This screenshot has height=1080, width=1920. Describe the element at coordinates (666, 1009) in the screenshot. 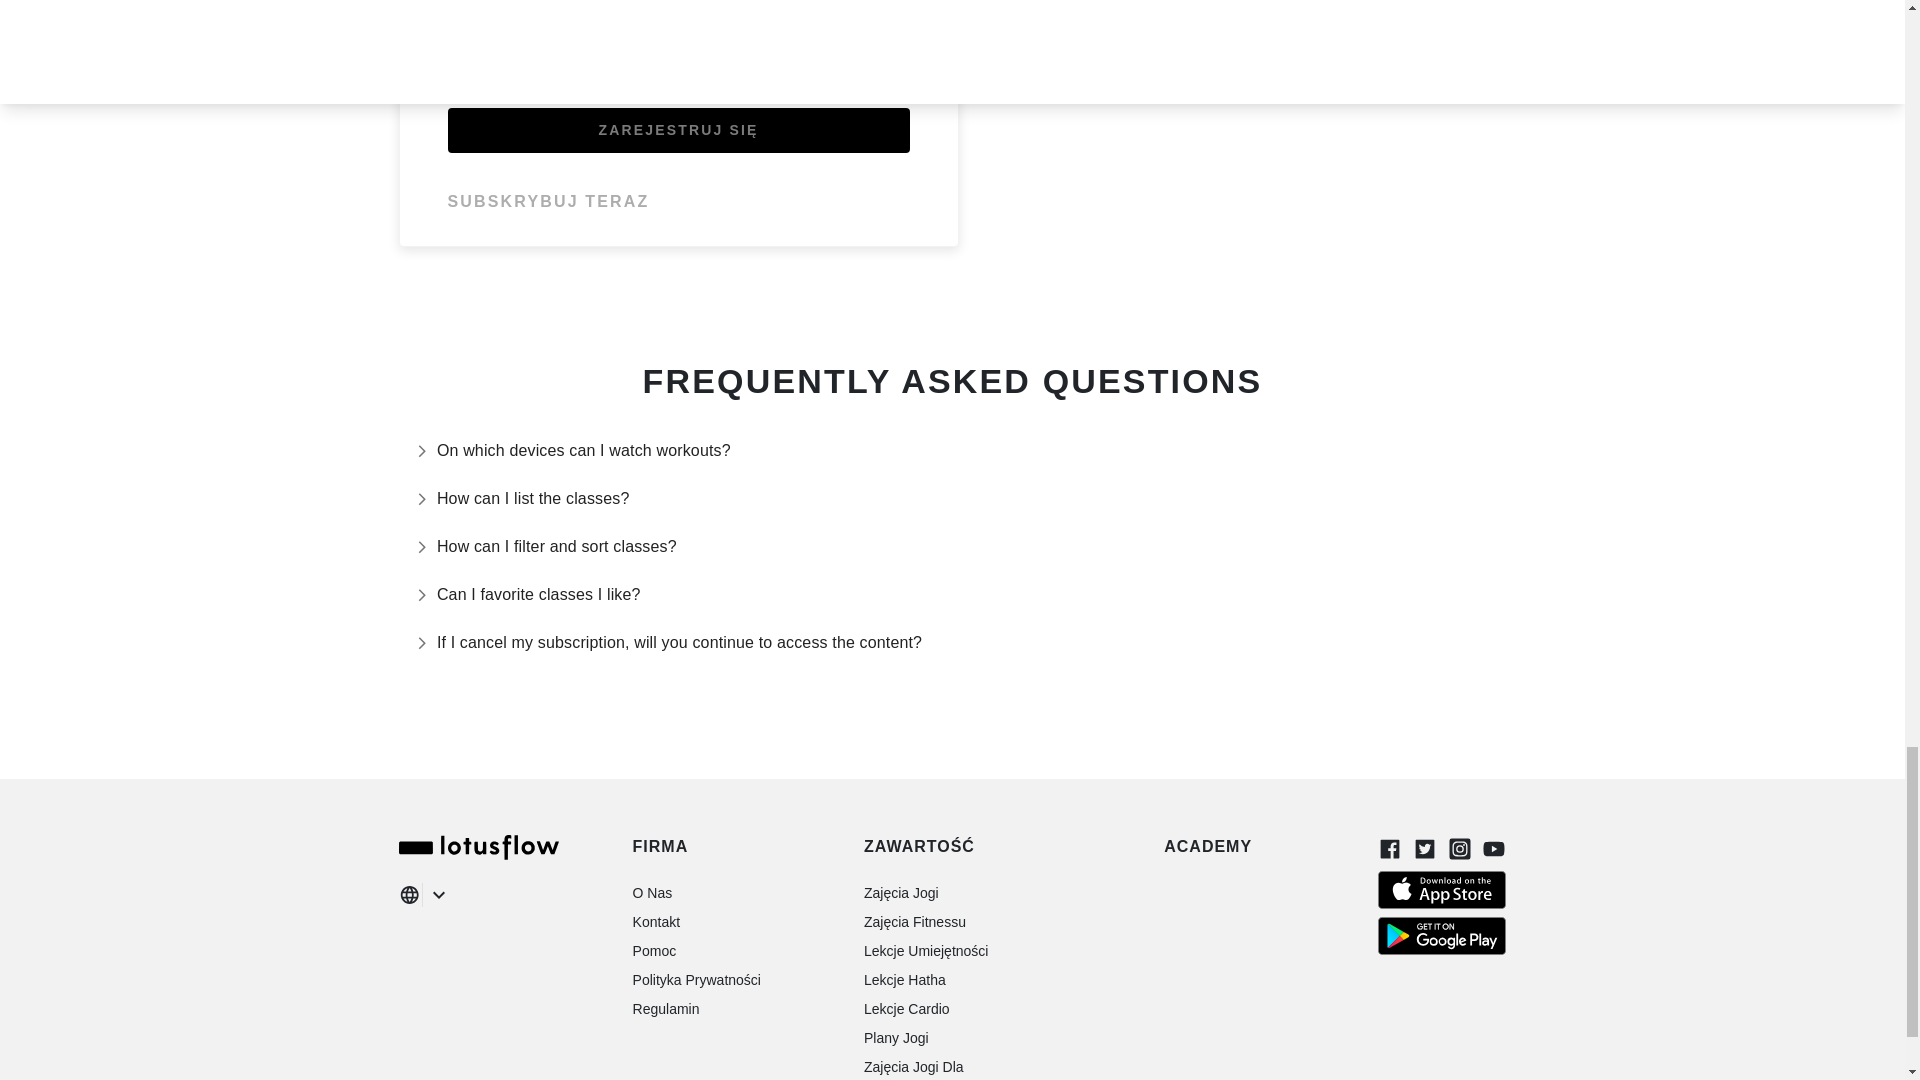

I see `Regulamin` at that location.